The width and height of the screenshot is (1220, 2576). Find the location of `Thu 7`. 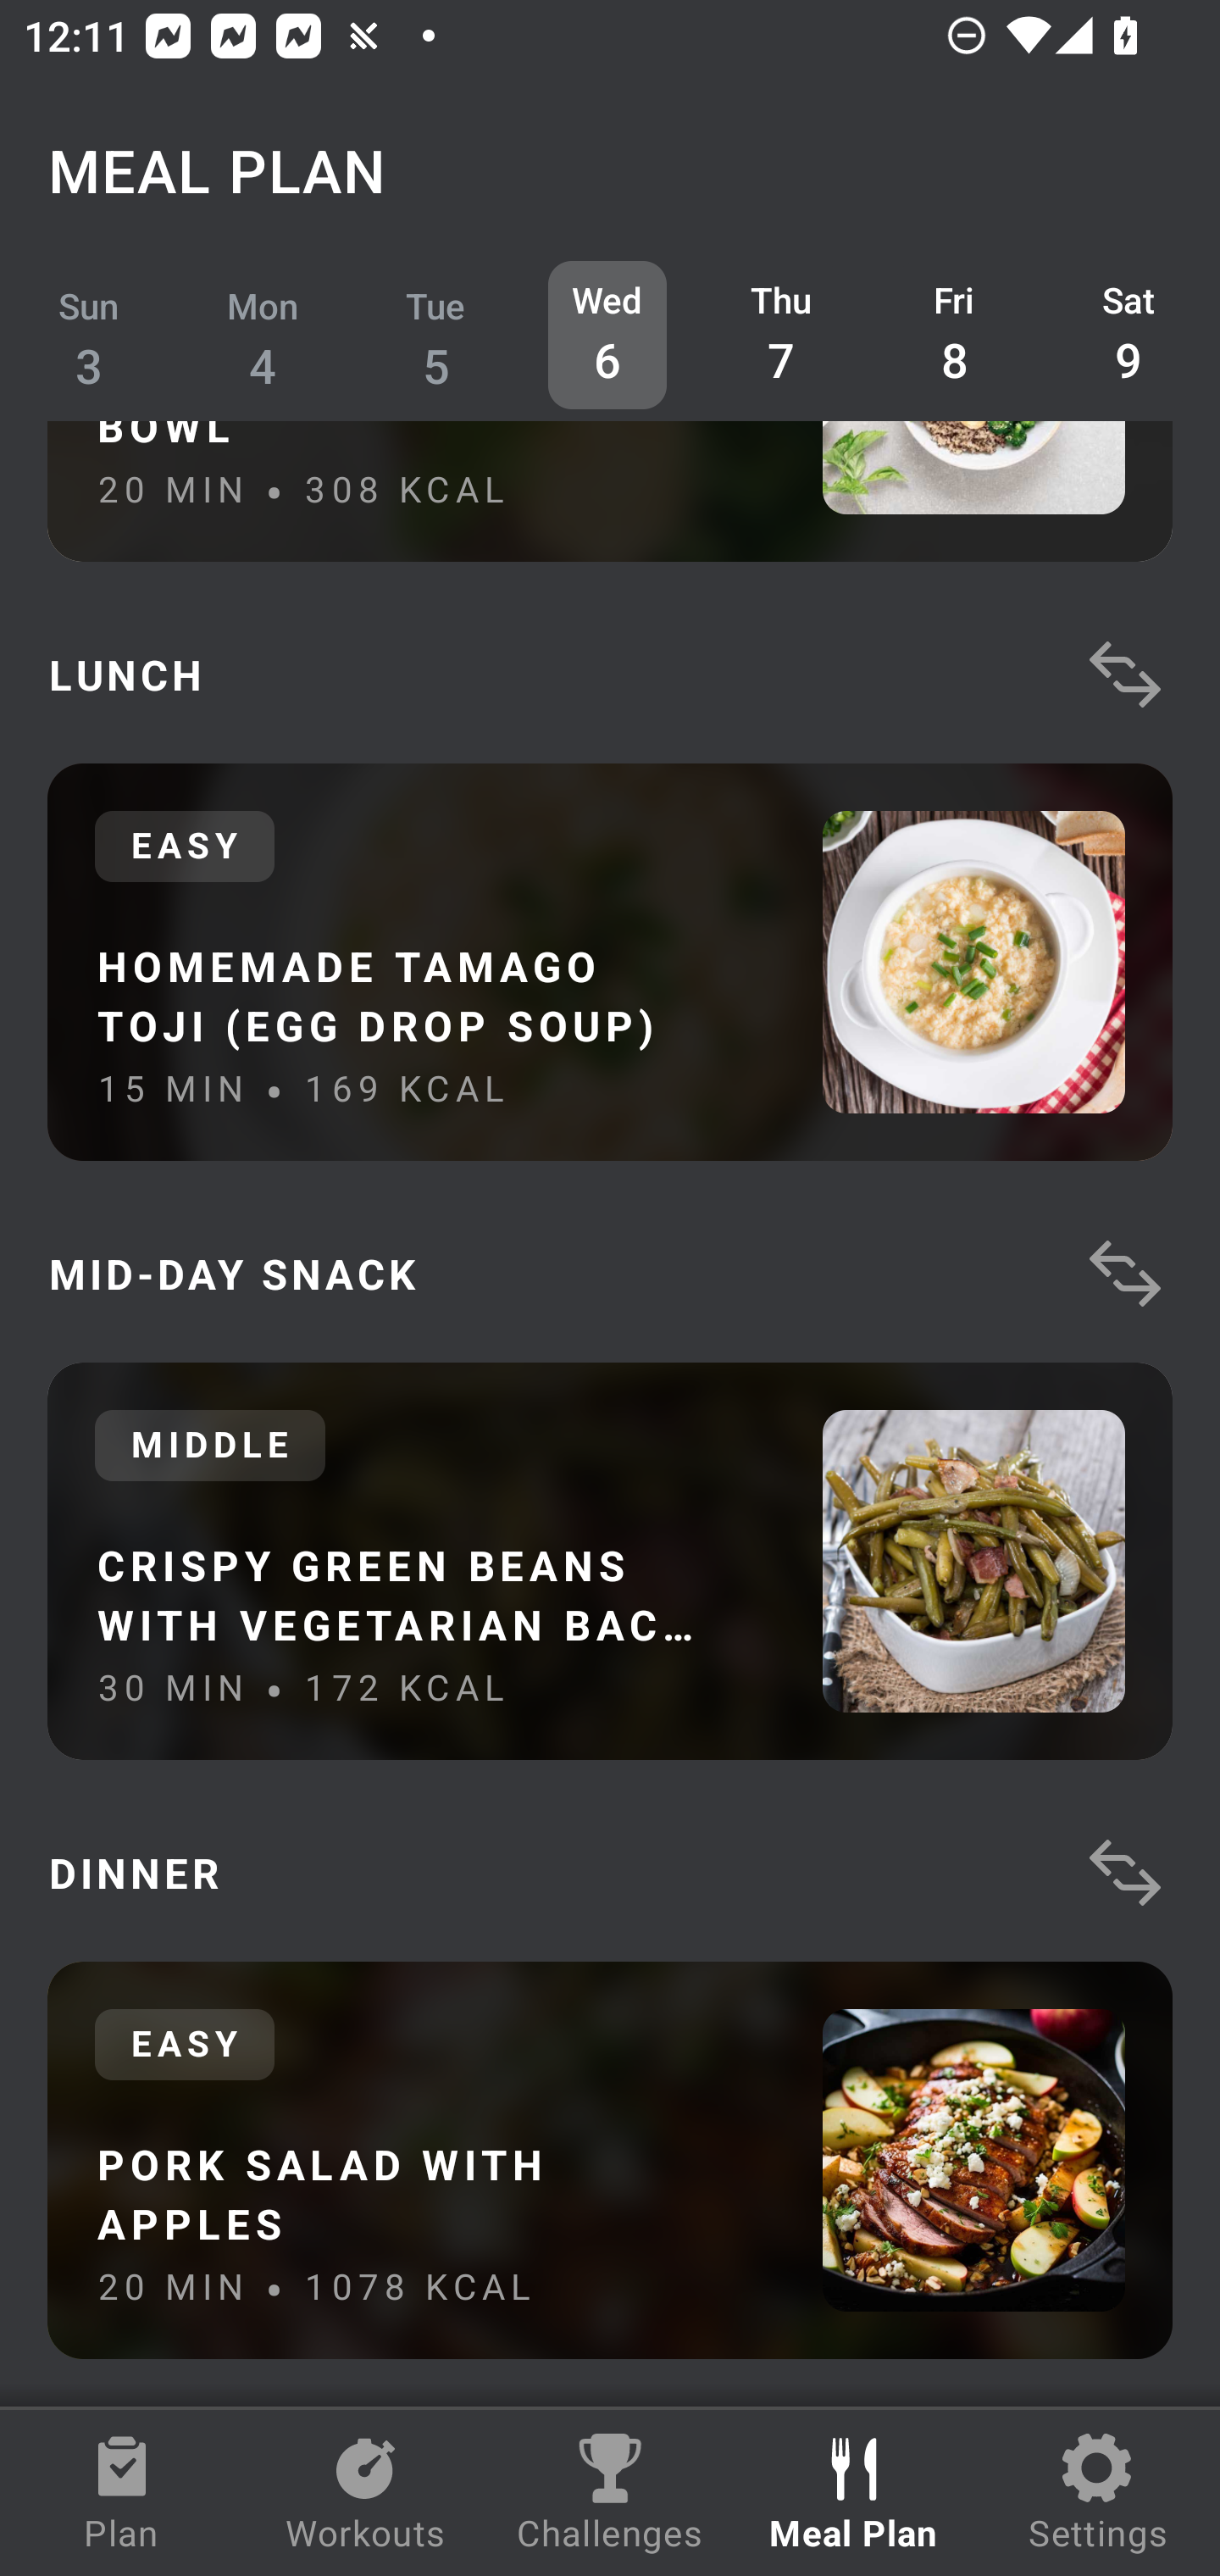

Thu 7 is located at coordinates (781, 335).